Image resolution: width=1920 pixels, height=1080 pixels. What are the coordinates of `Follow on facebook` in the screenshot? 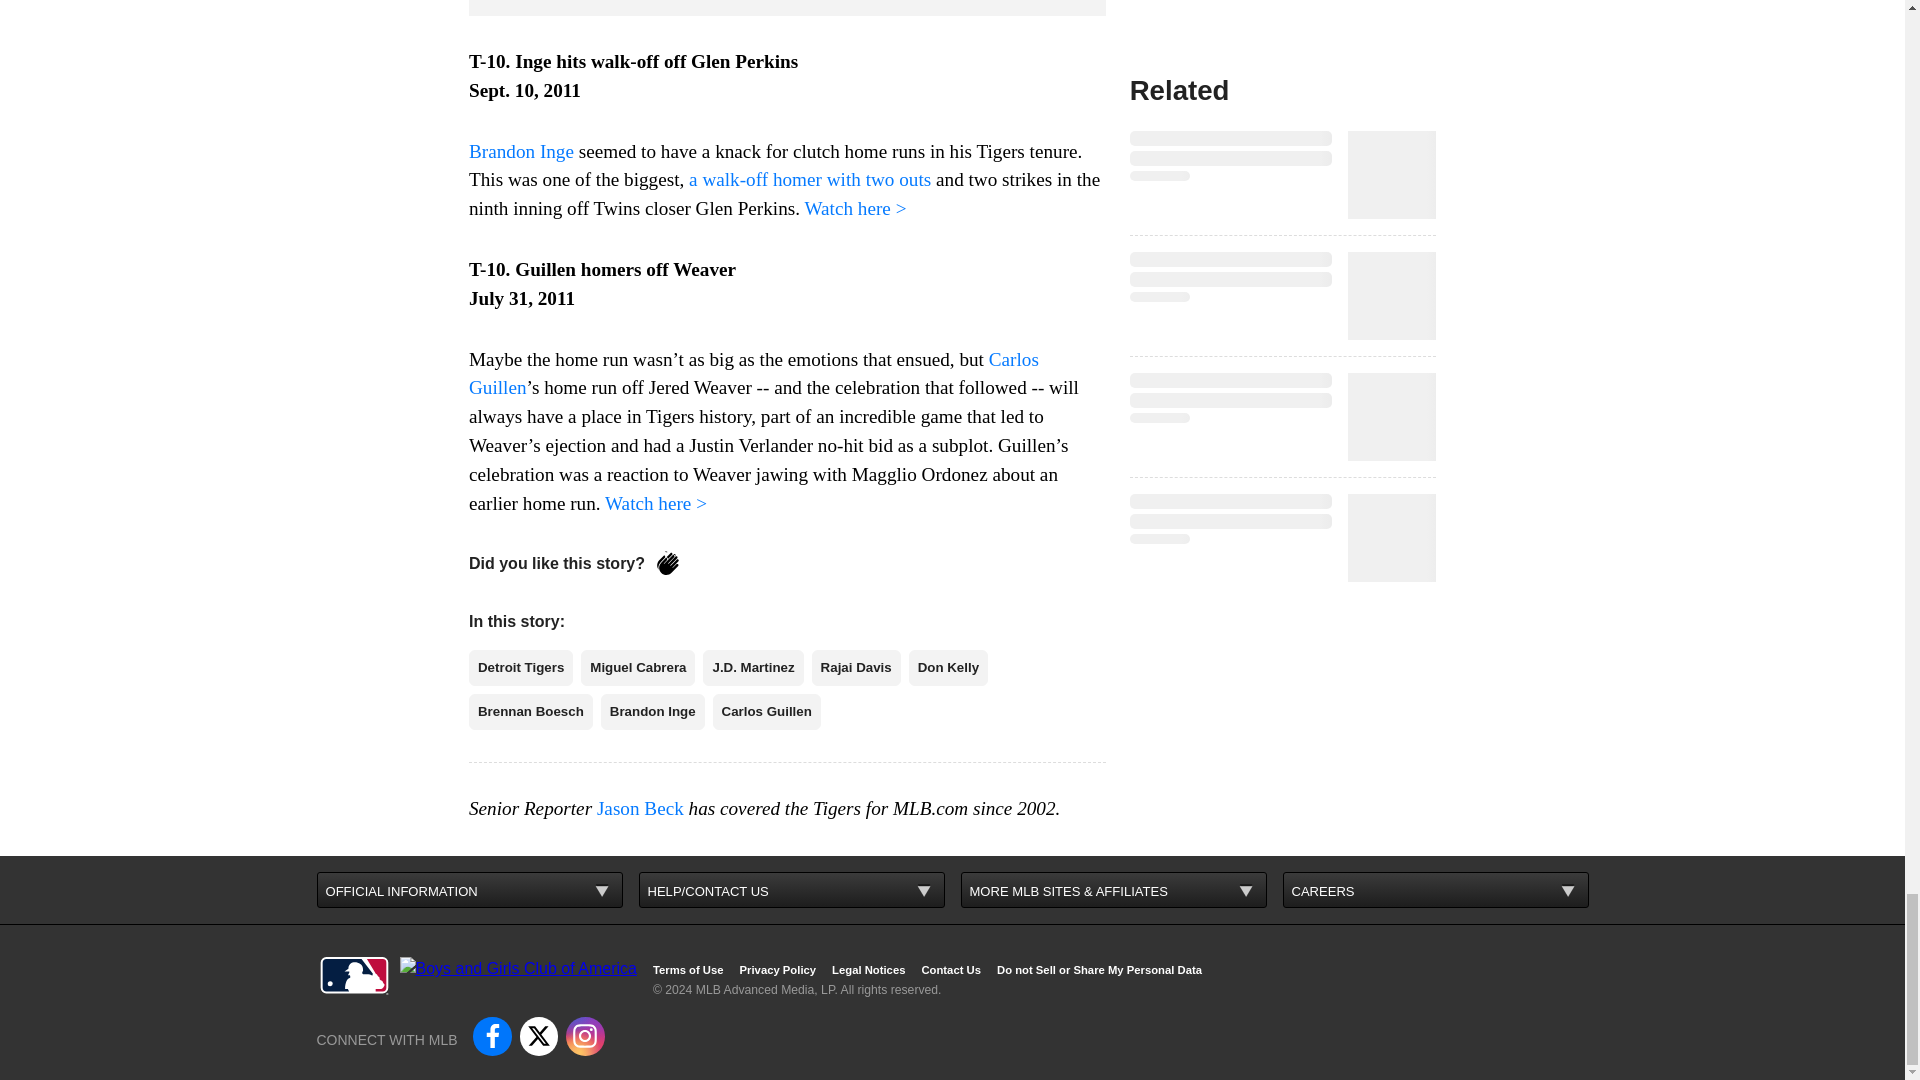 It's located at (491, 1036).